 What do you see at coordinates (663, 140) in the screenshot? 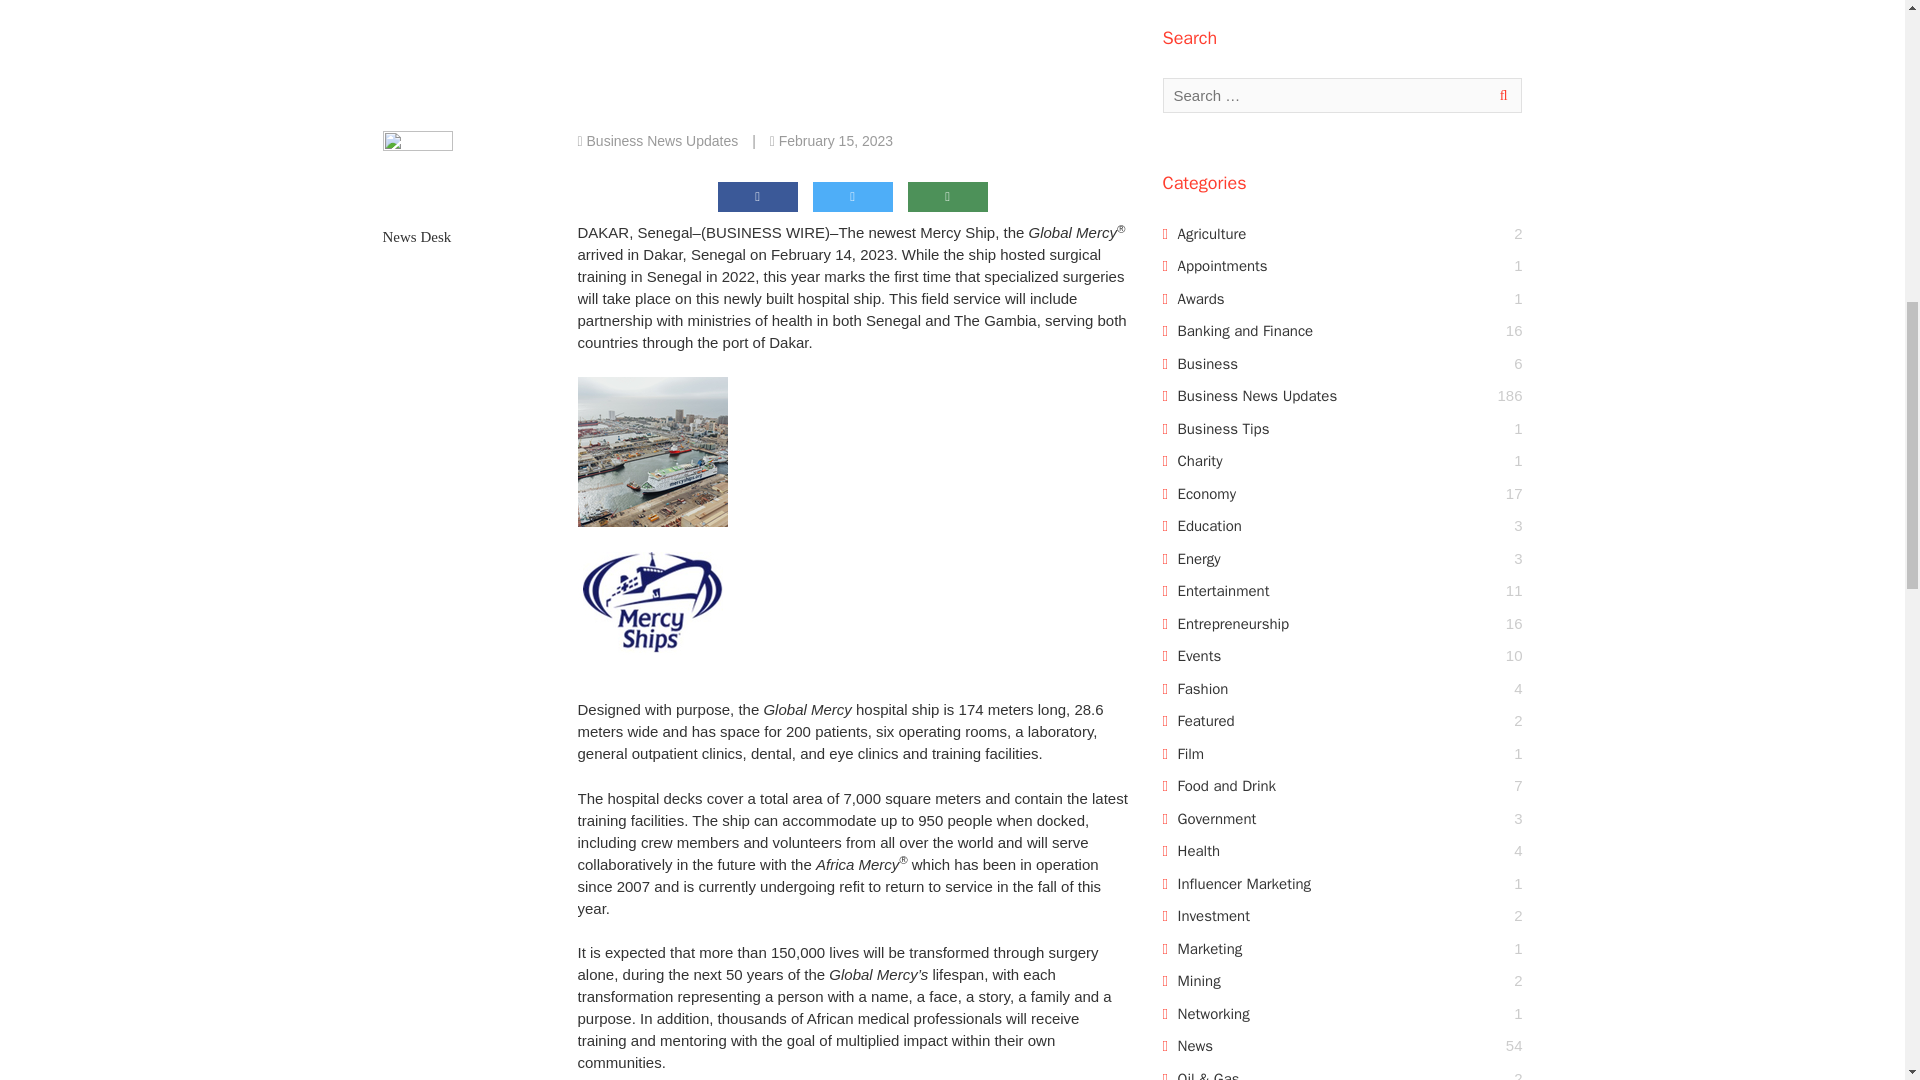
I see `Business News Updates` at bounding box center [663, 140].